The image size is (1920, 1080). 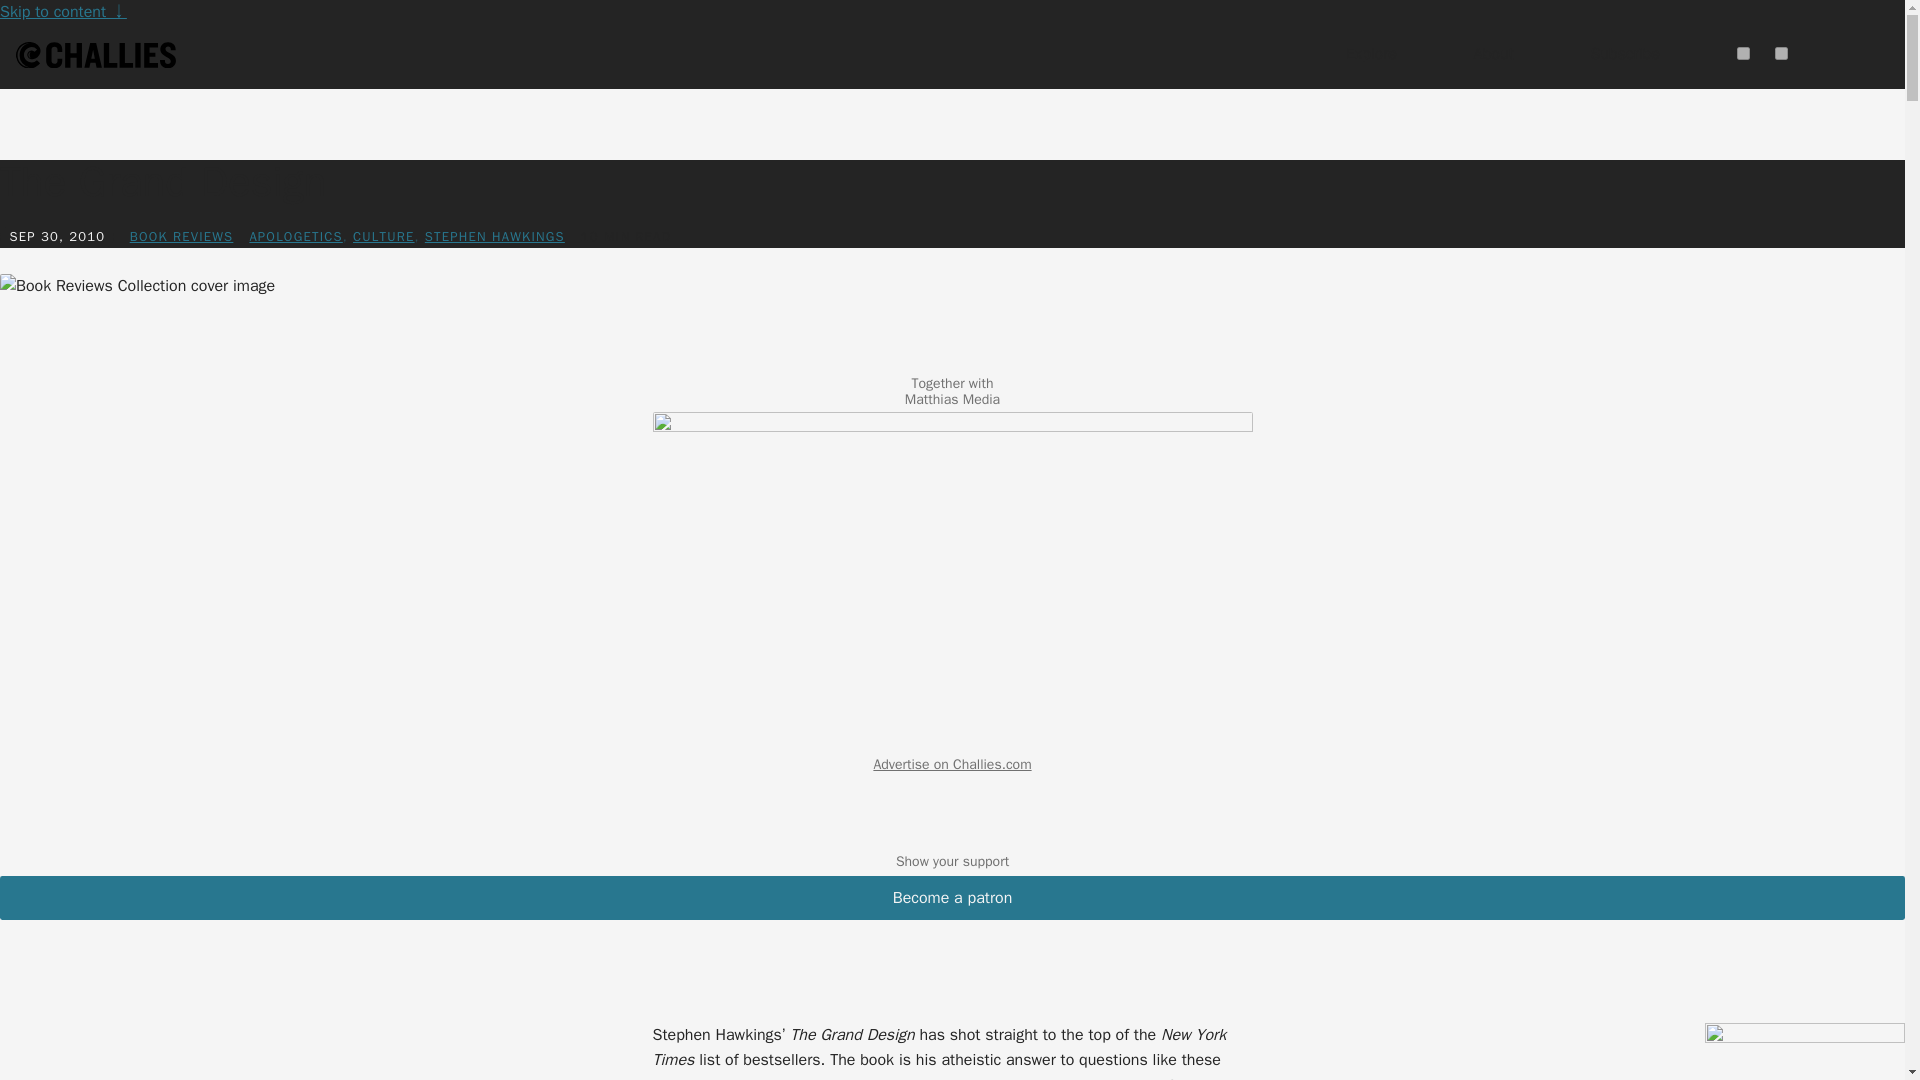 I want to click on Challies logo, so click(x=96, y=58).